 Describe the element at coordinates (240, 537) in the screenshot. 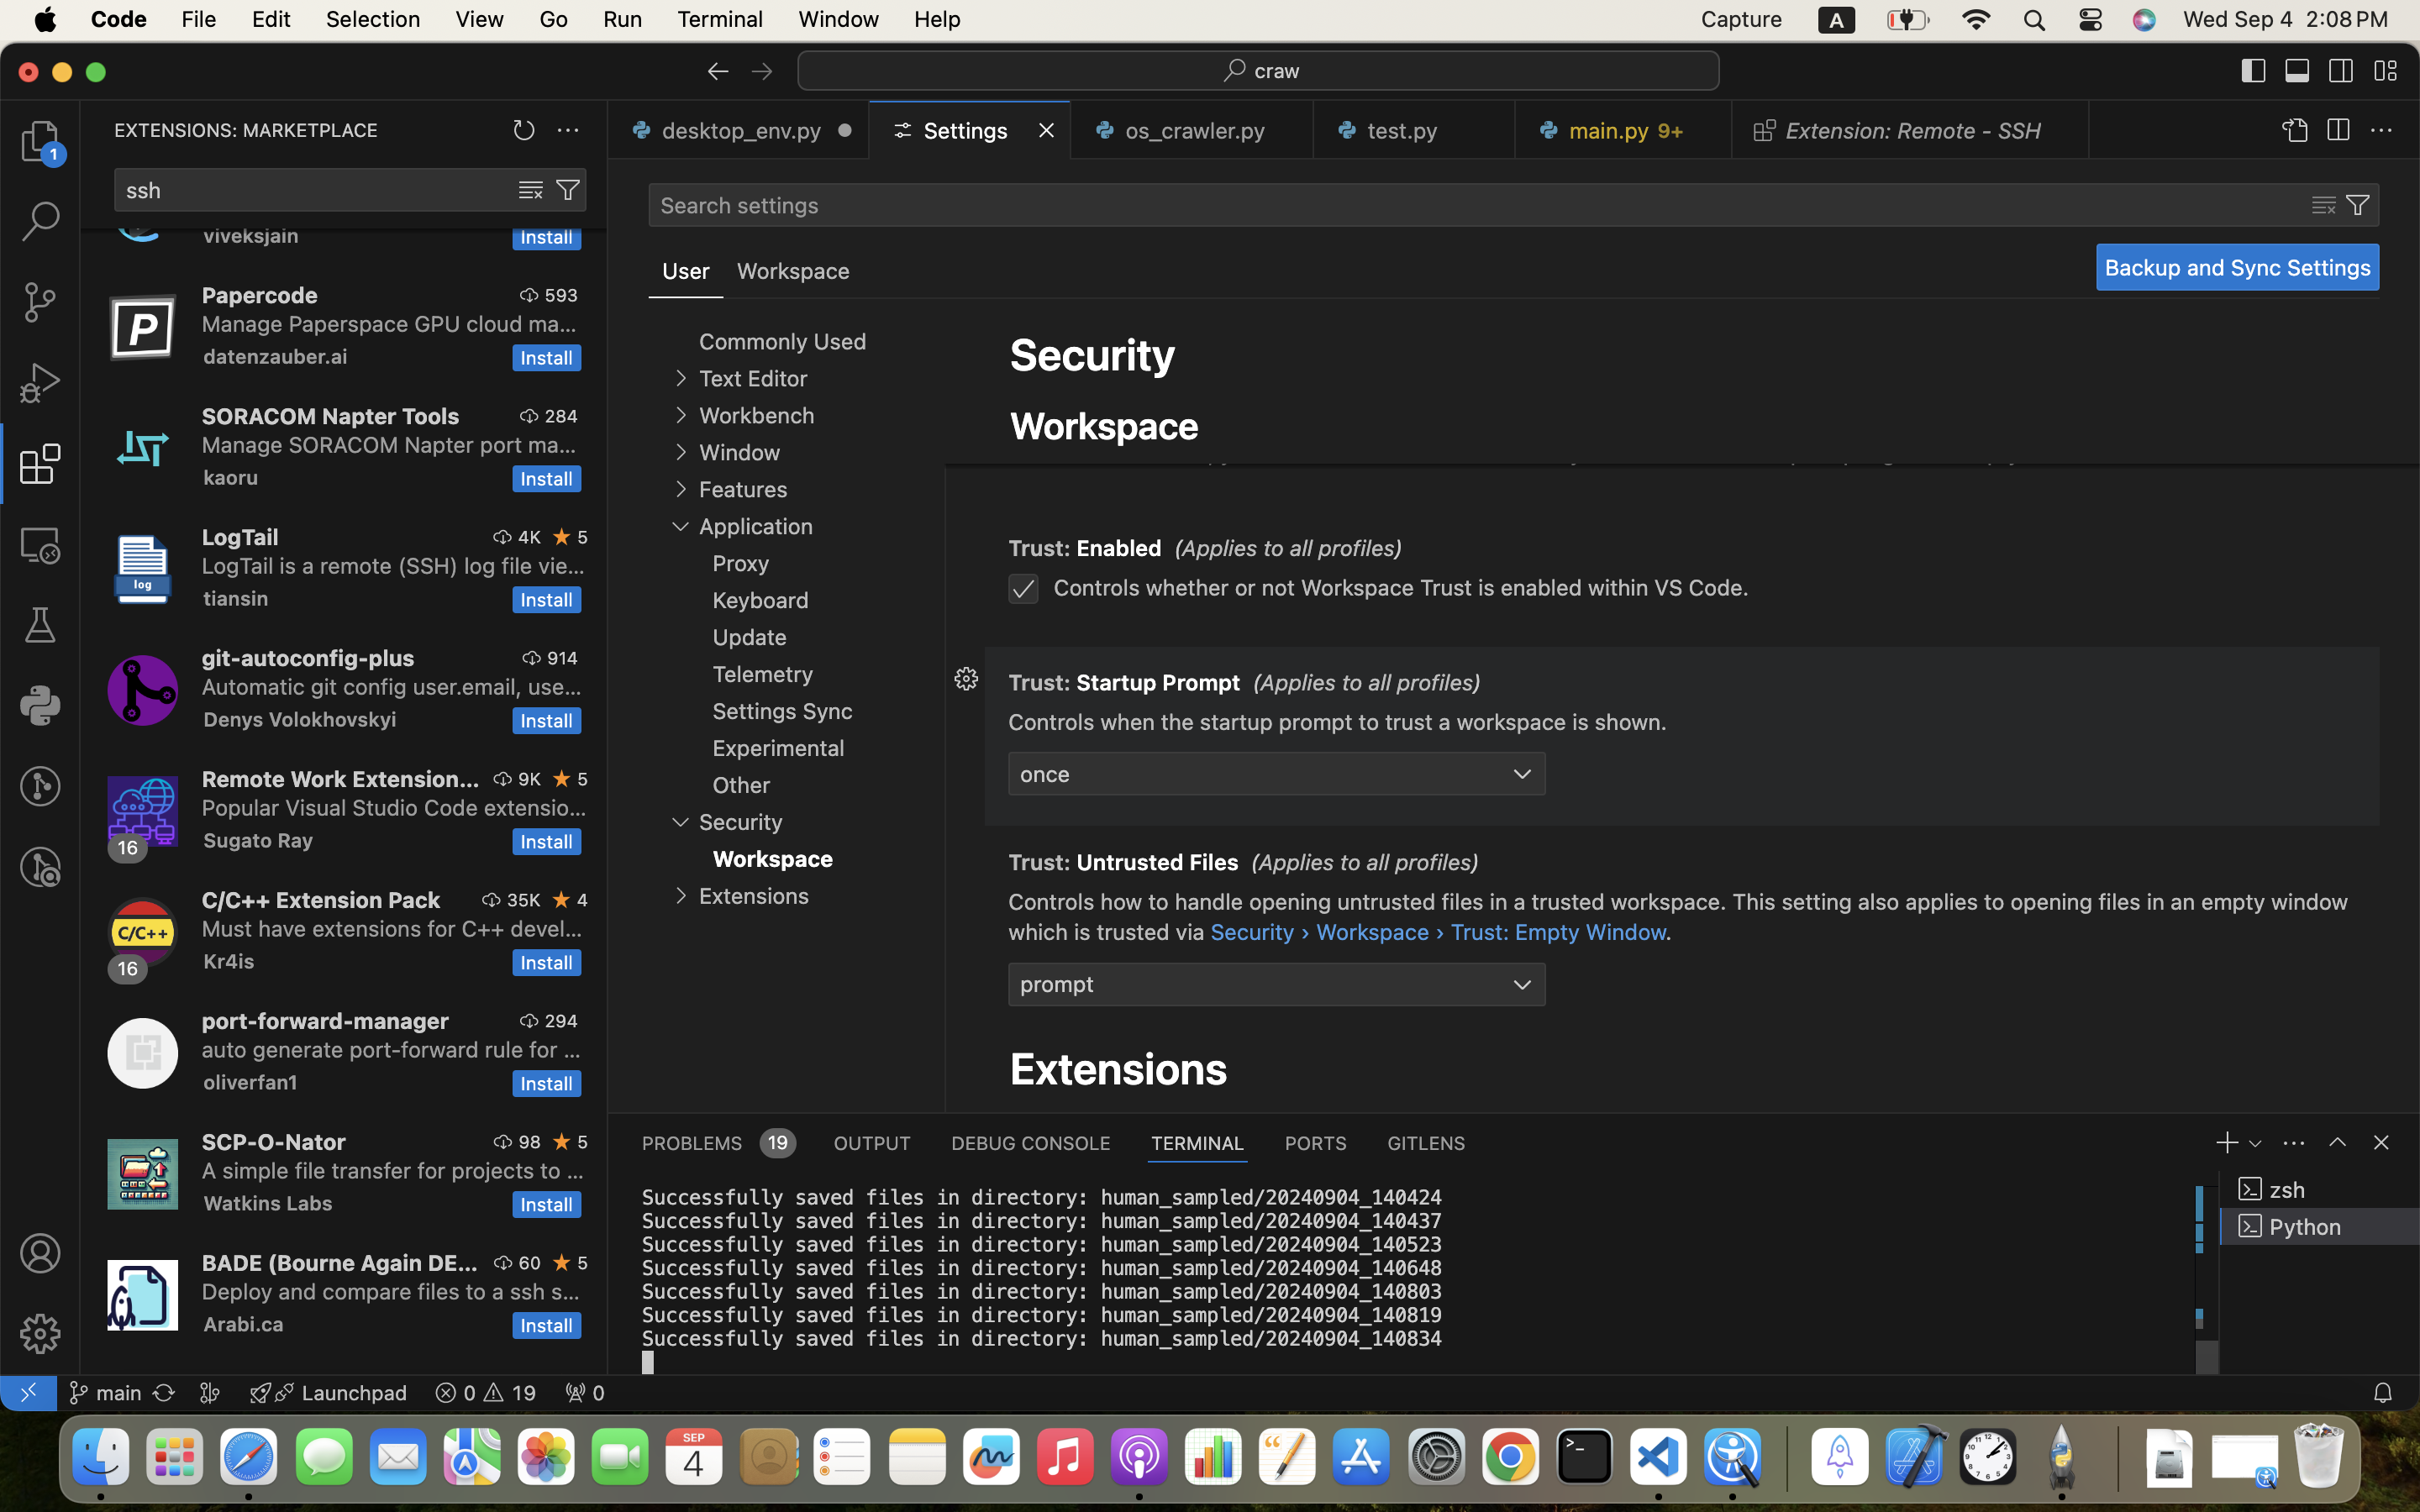

I see `LogTail` at that location.